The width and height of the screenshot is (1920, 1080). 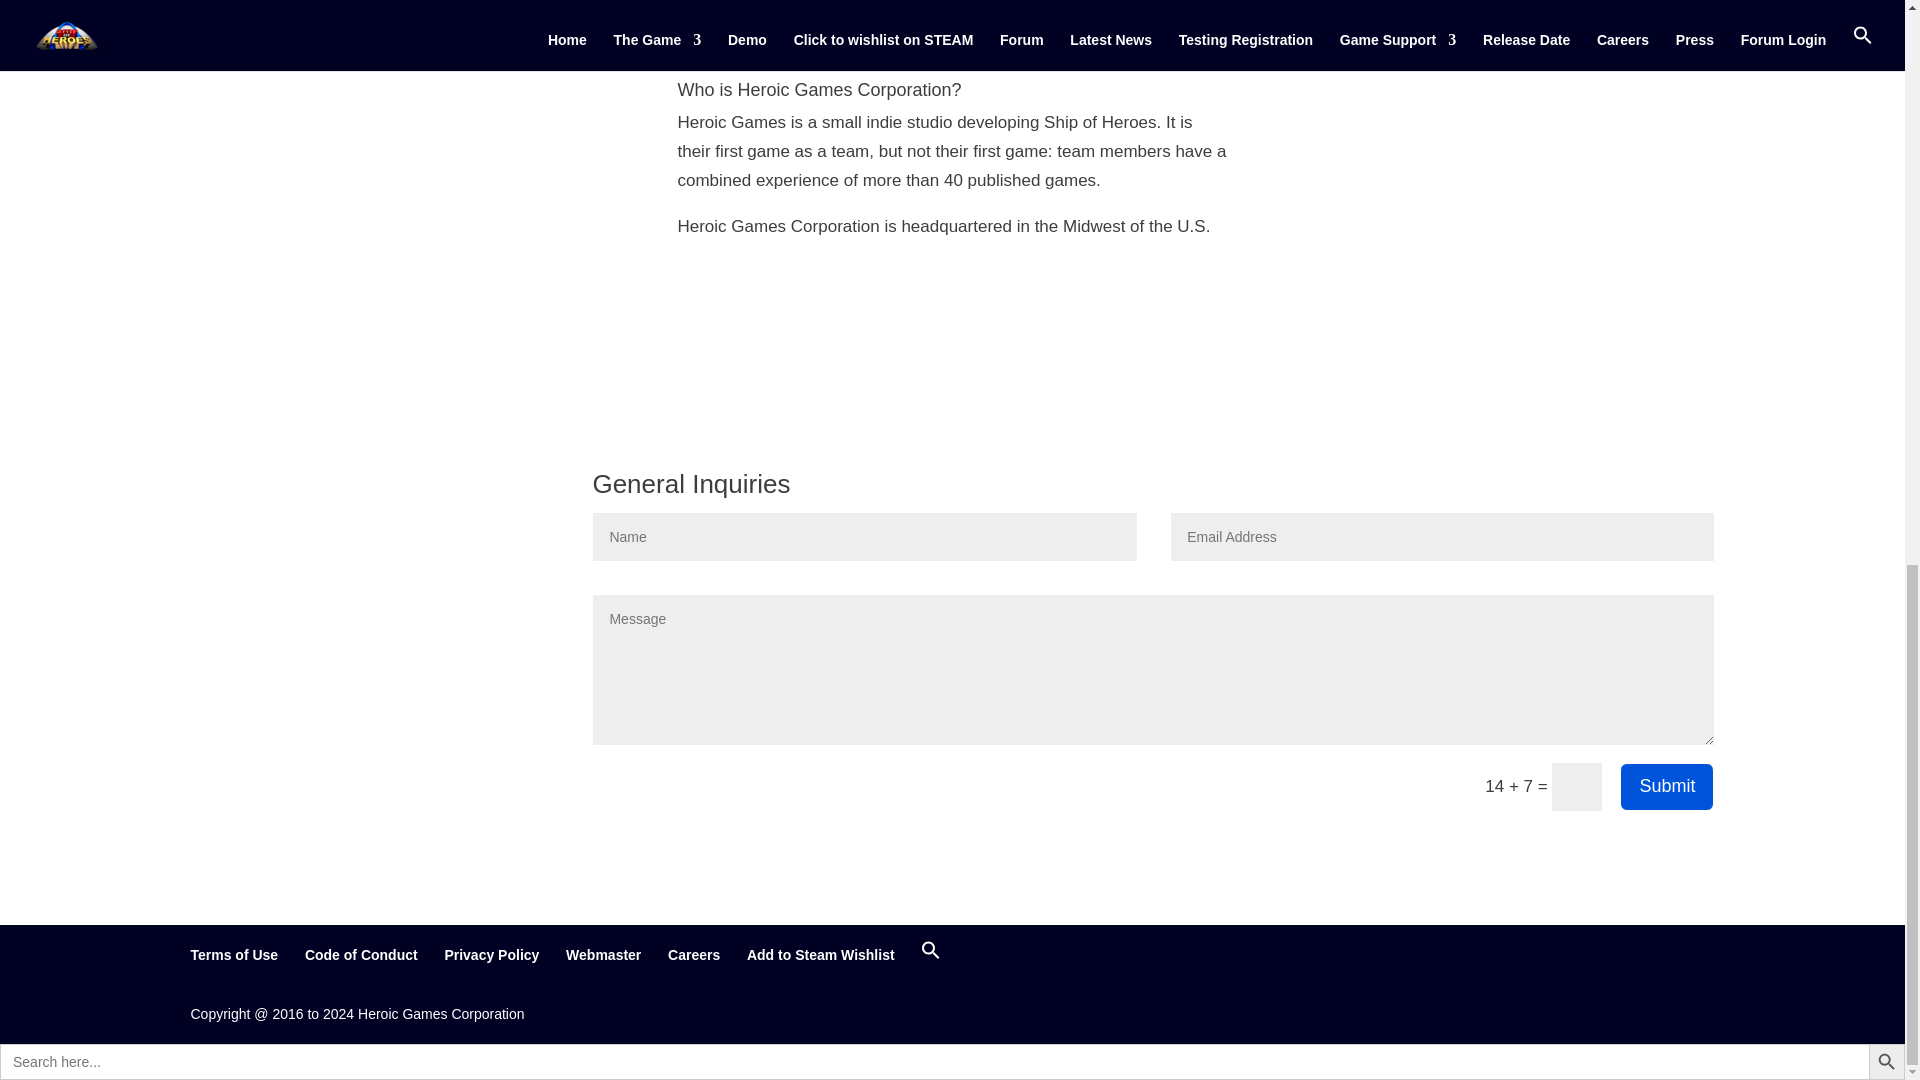 I want to click on Code of Conduct, so click(x=362, y=955).